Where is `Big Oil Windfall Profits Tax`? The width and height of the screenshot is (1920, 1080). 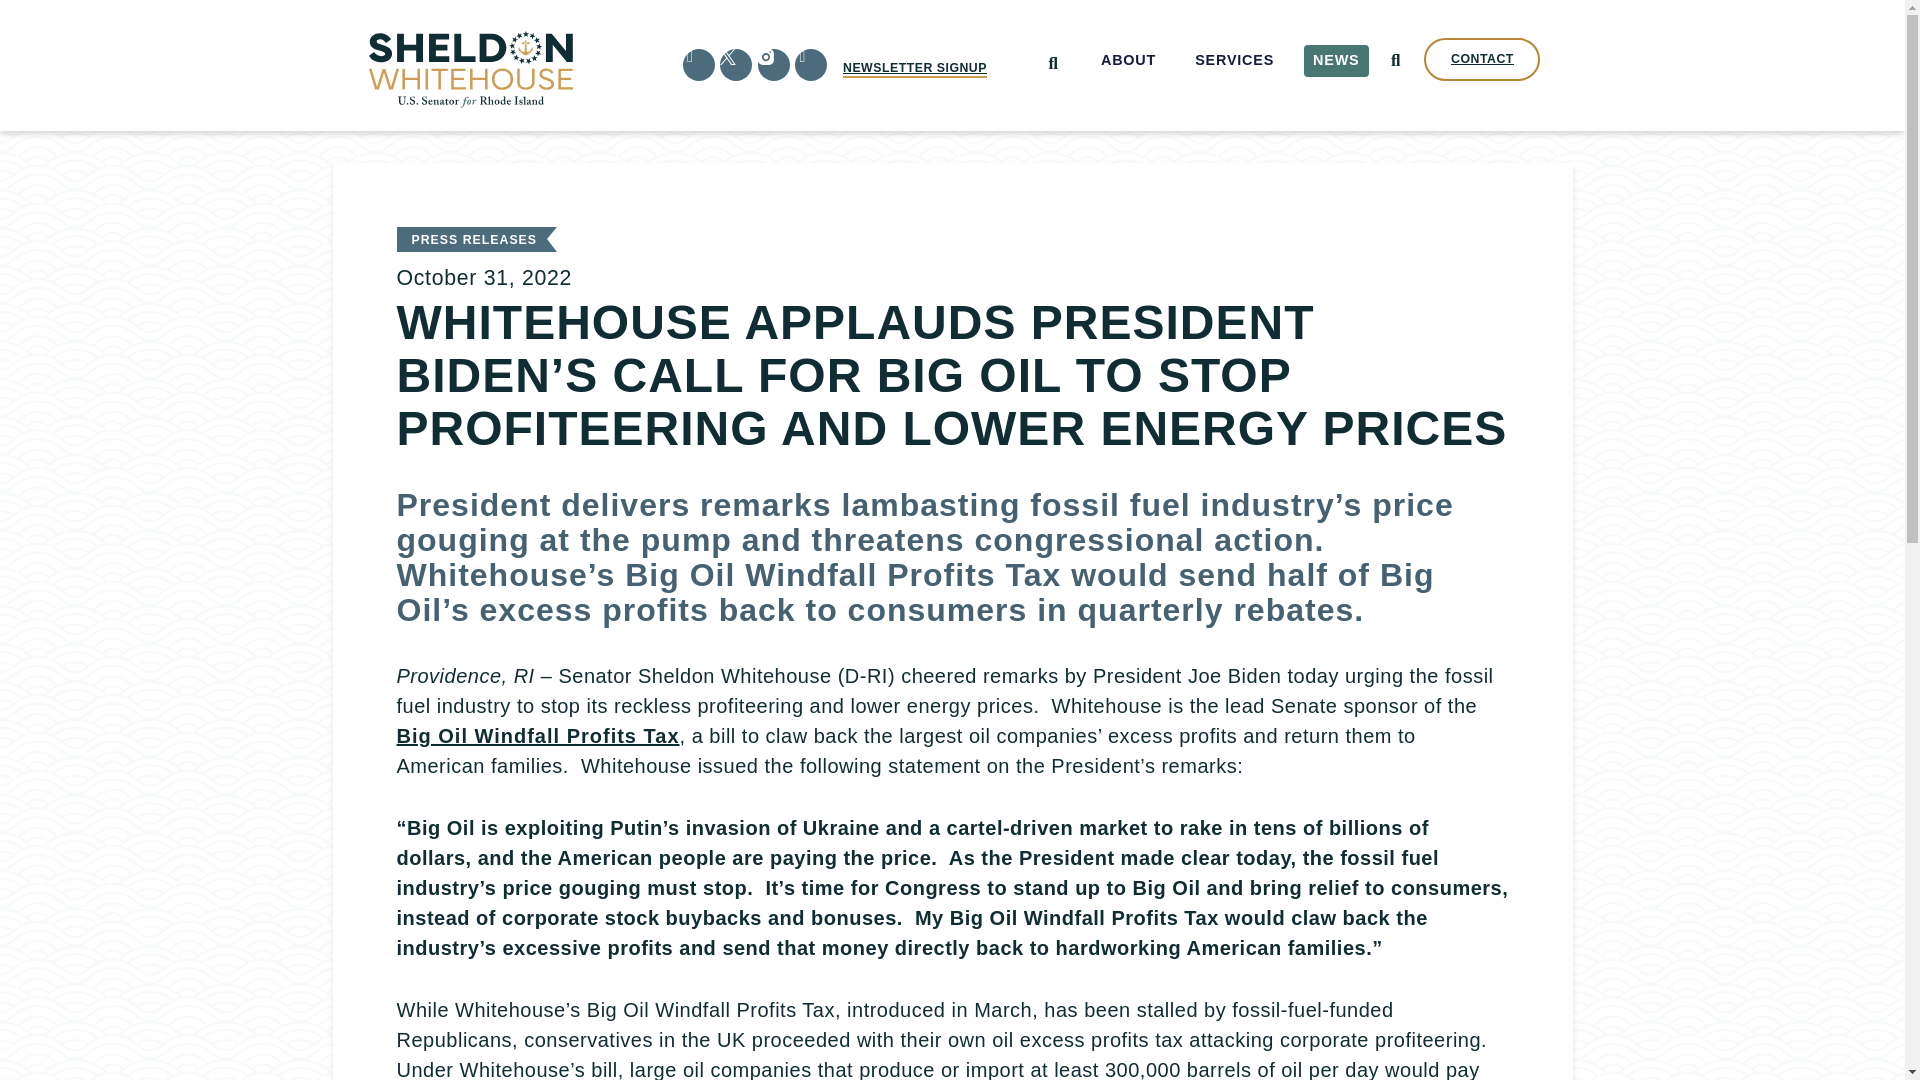
Big Oil Windfall Profits Tax is located at coordinates (537, 736).